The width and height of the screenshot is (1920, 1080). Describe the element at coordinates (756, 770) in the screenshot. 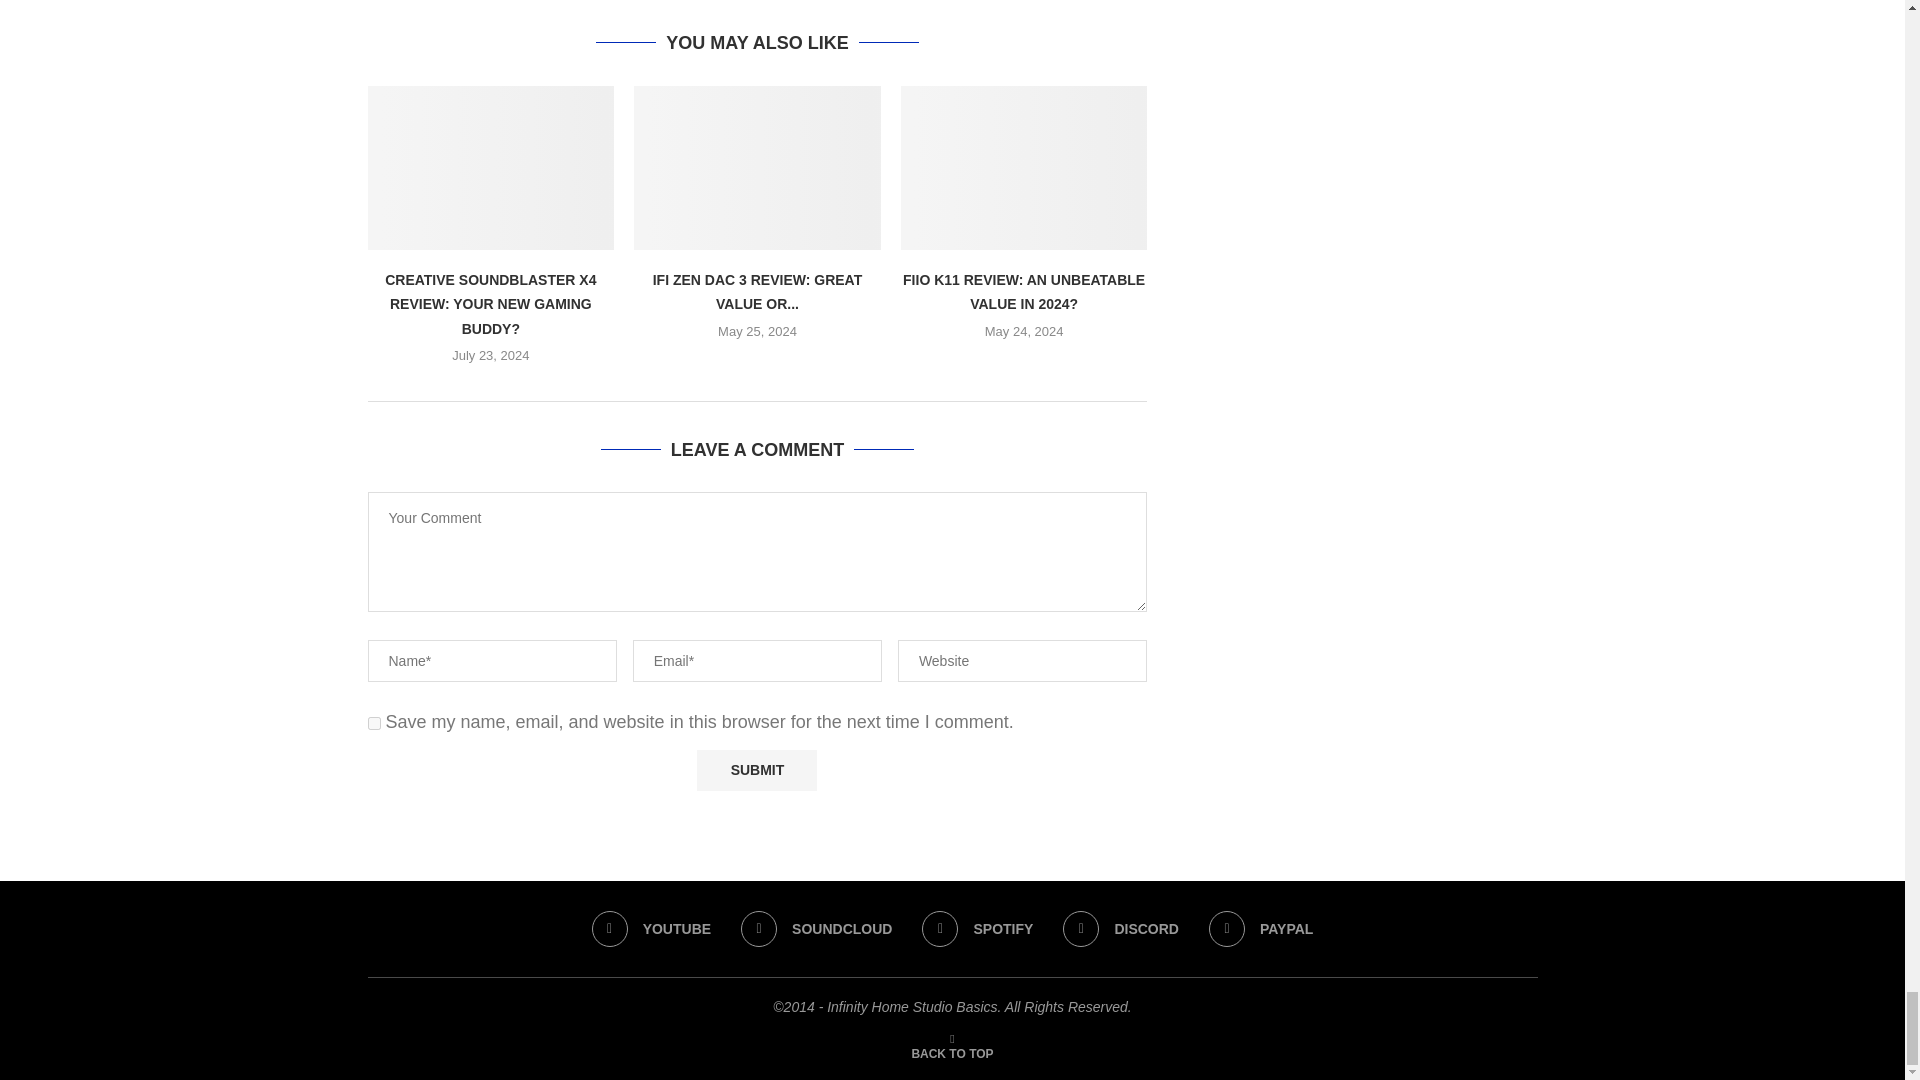

I see `Submit` at that location.